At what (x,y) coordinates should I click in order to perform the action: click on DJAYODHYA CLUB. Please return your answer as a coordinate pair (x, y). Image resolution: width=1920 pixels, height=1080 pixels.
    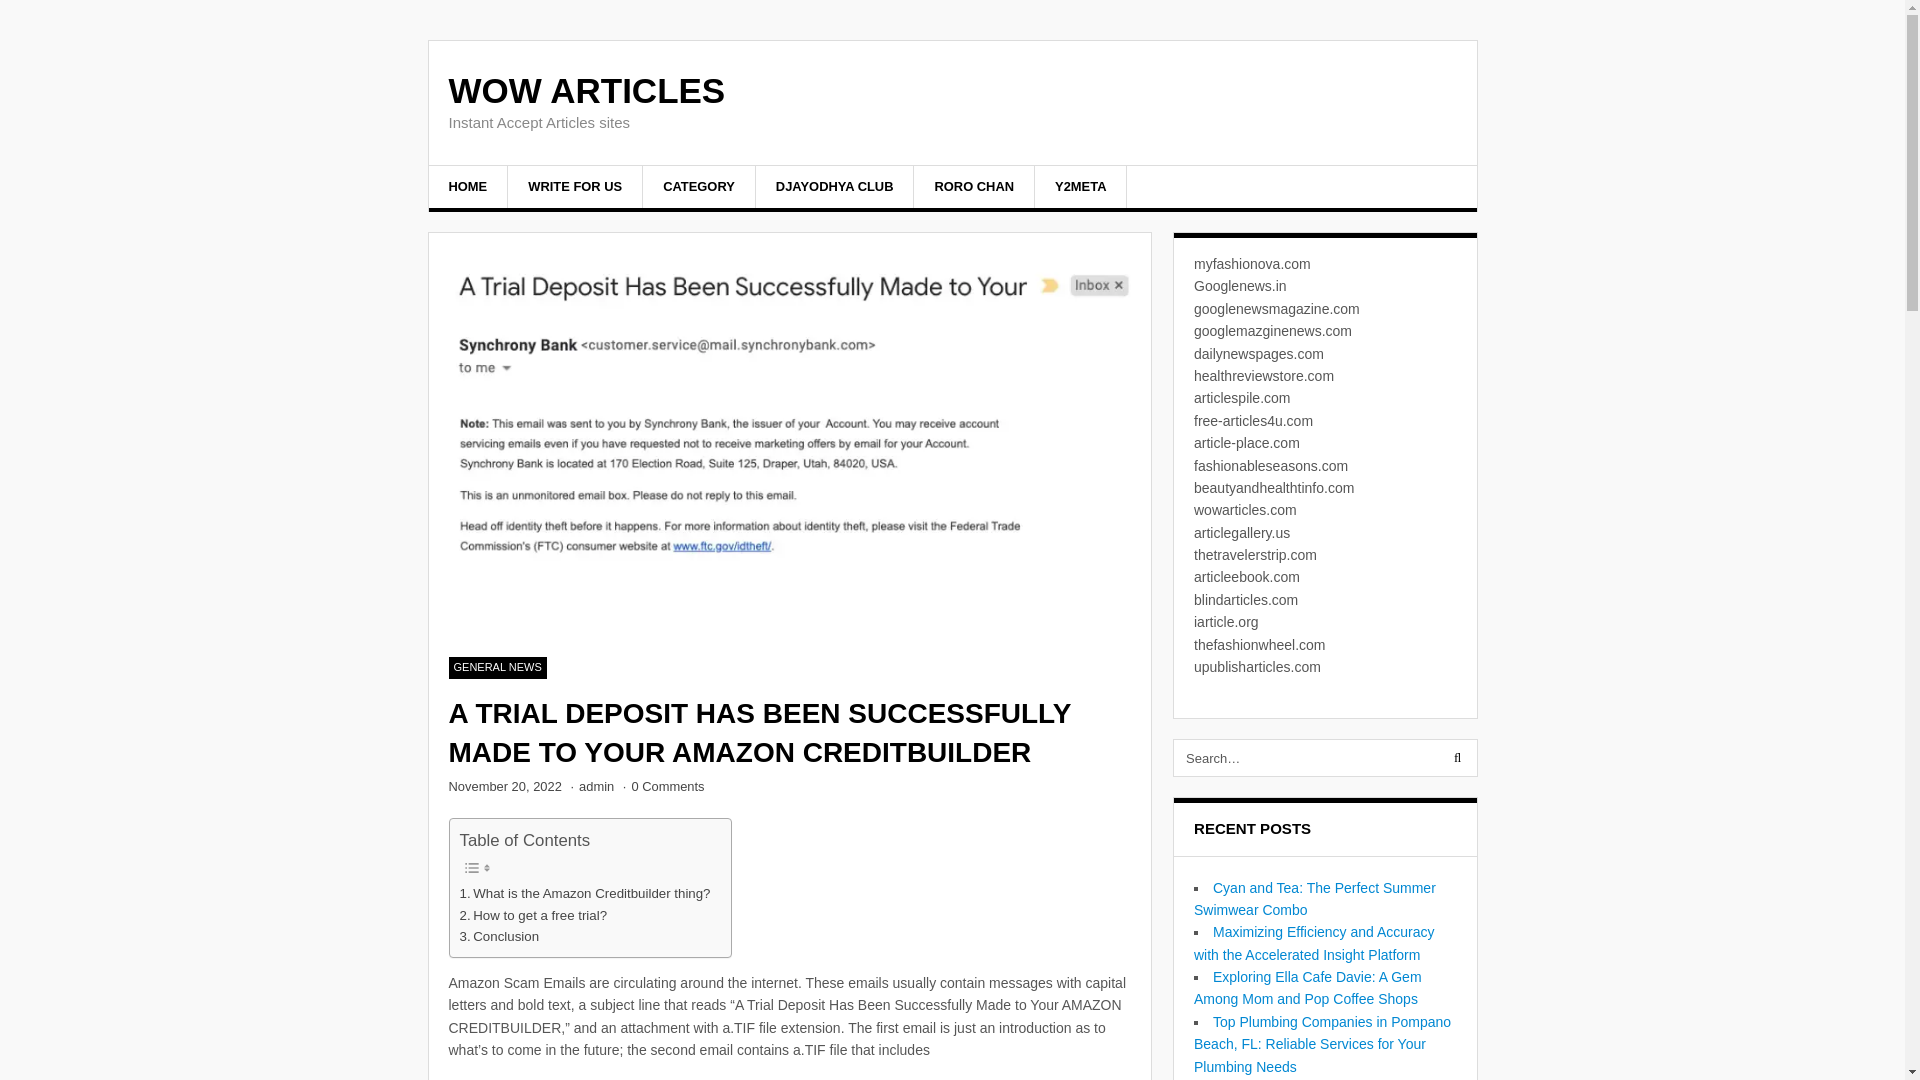
    Looking at the image, I should click on (836, 187).